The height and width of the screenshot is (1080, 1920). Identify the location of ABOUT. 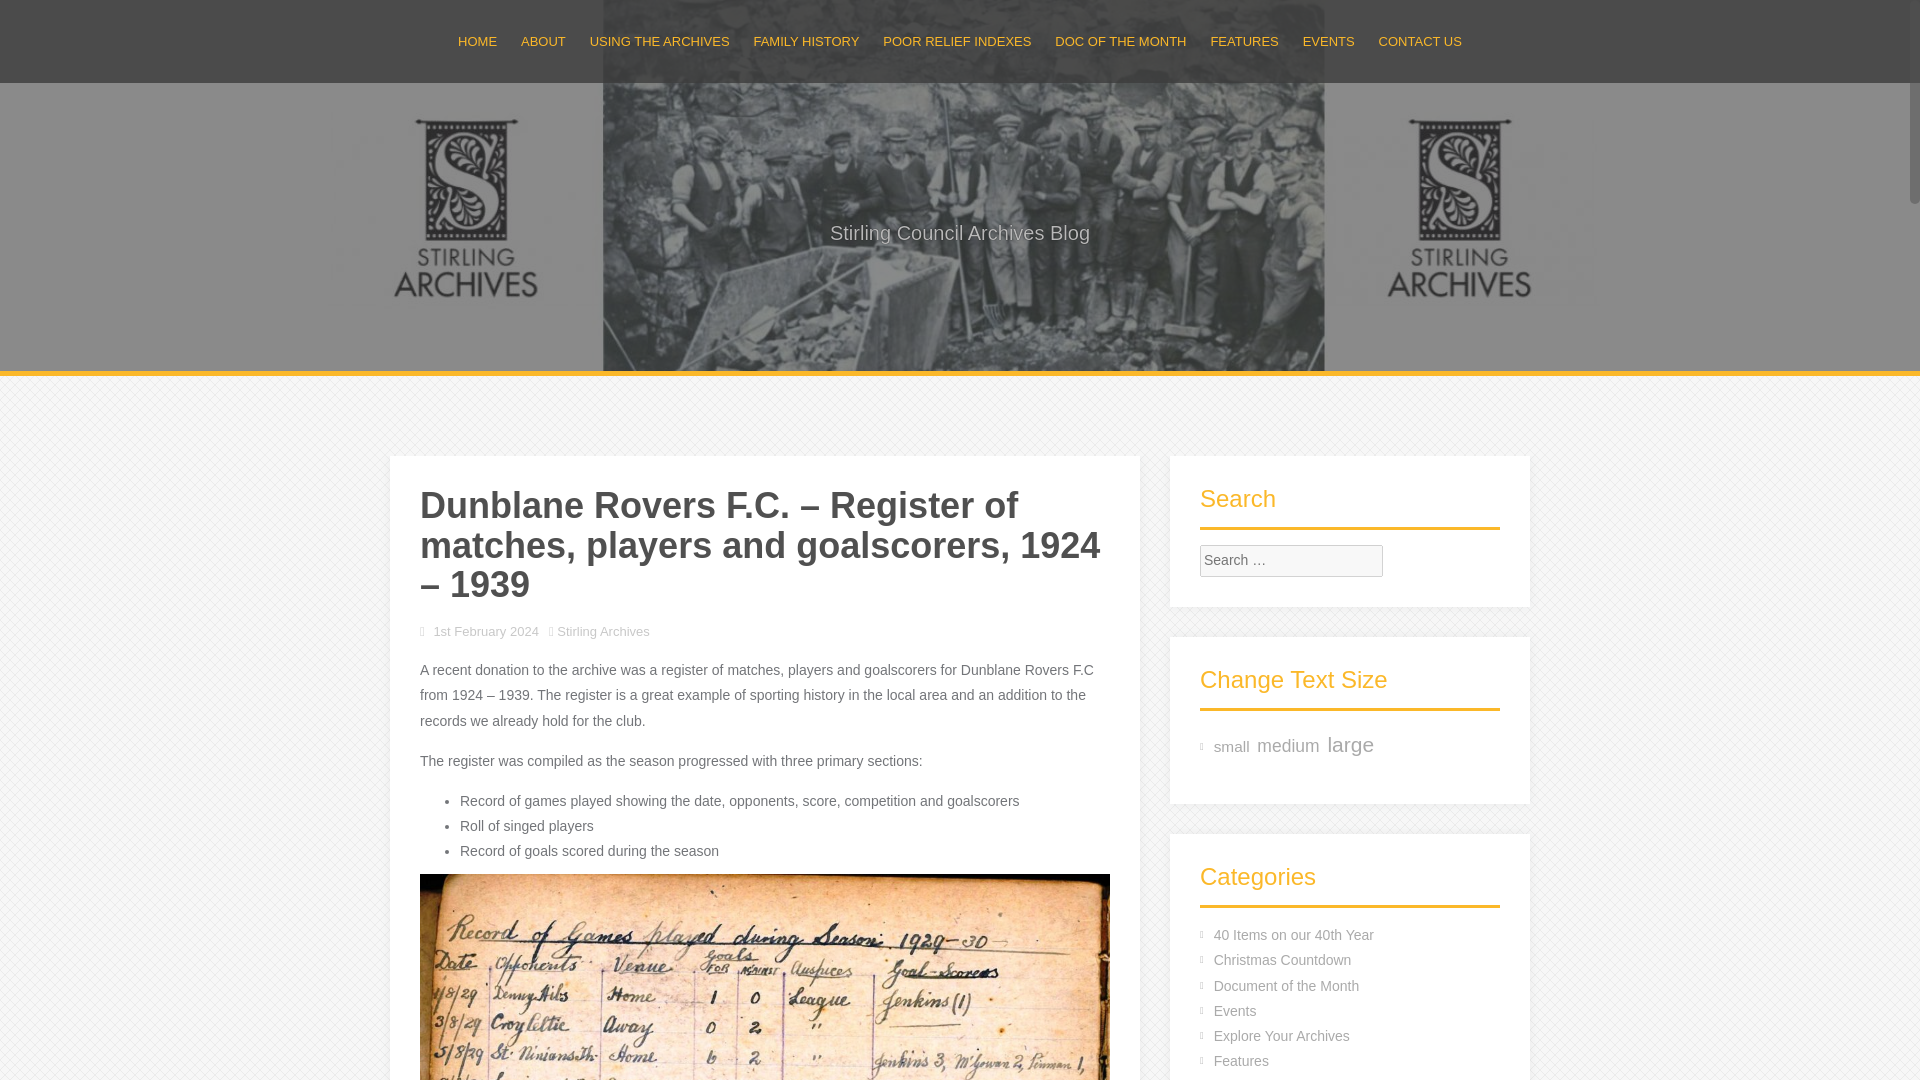
(543, 41).